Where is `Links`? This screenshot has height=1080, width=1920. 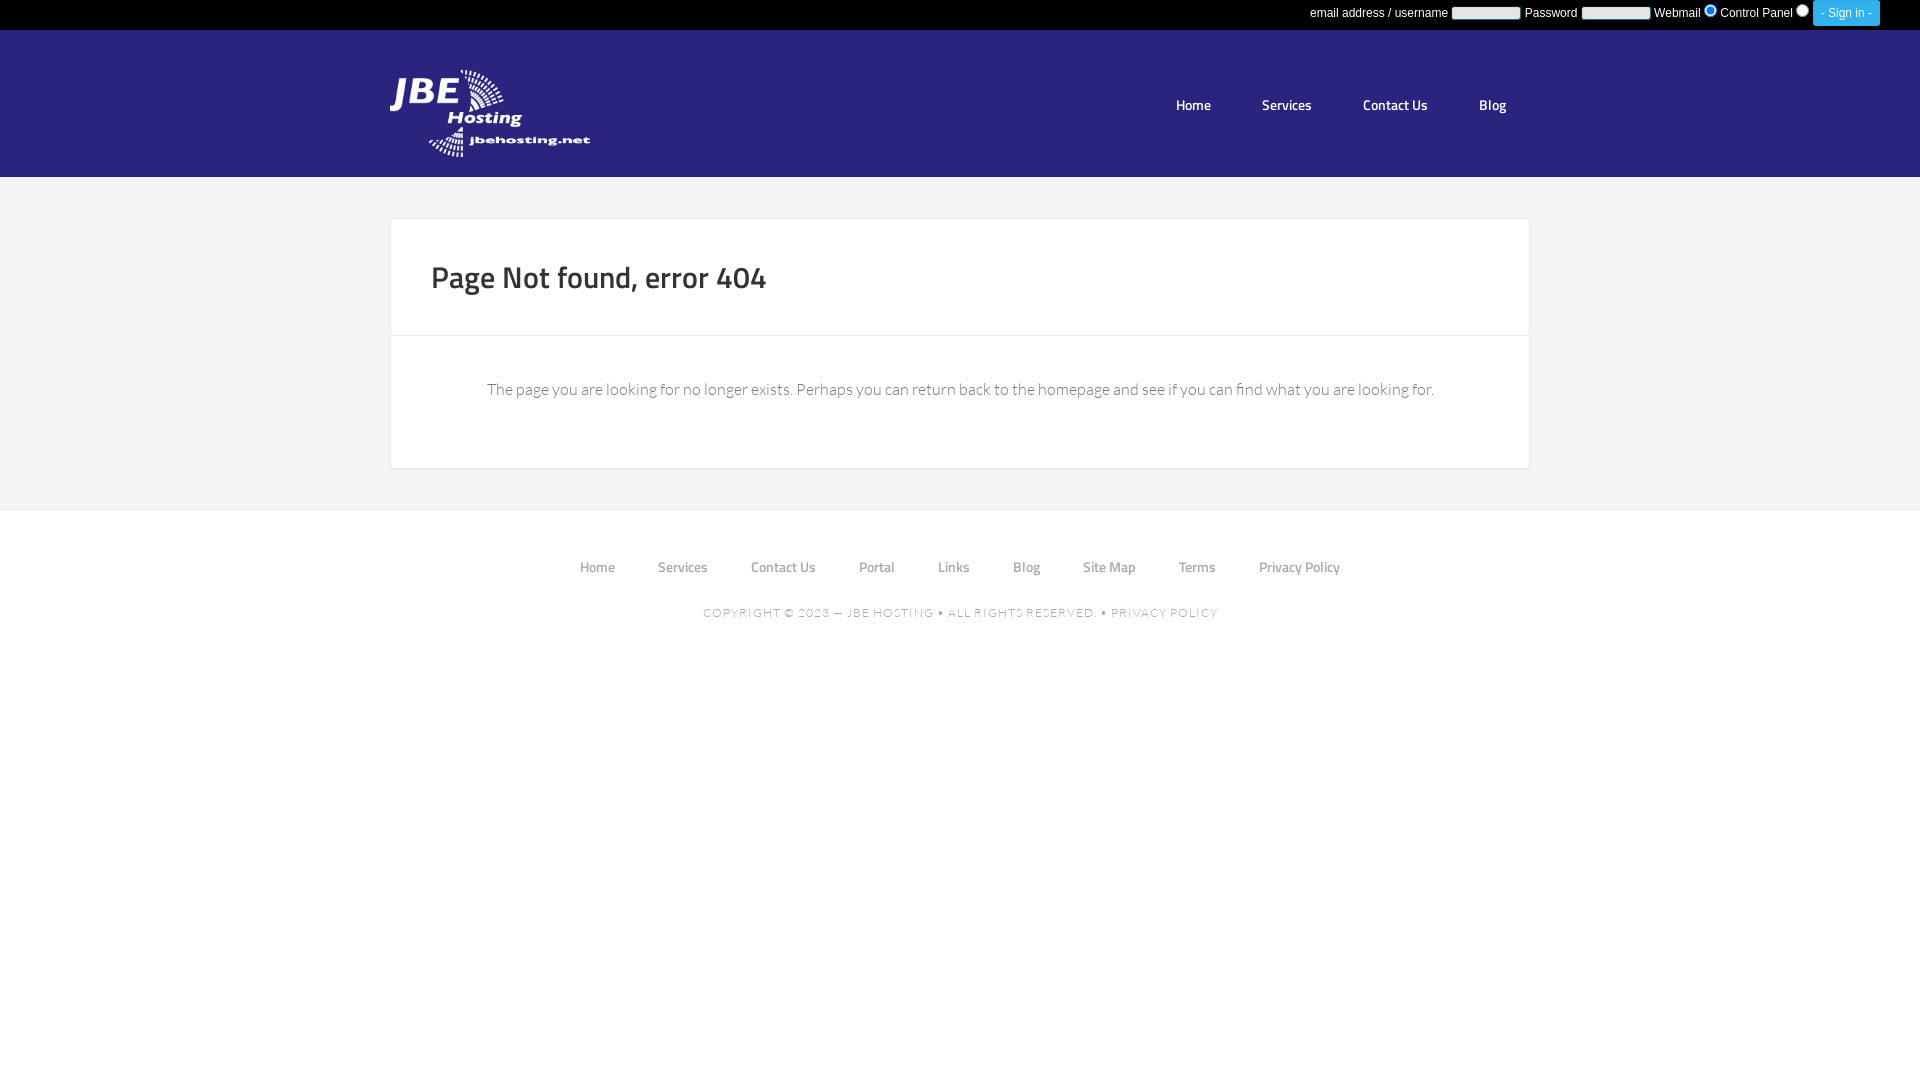 Links is located at coordinates (954, 566).